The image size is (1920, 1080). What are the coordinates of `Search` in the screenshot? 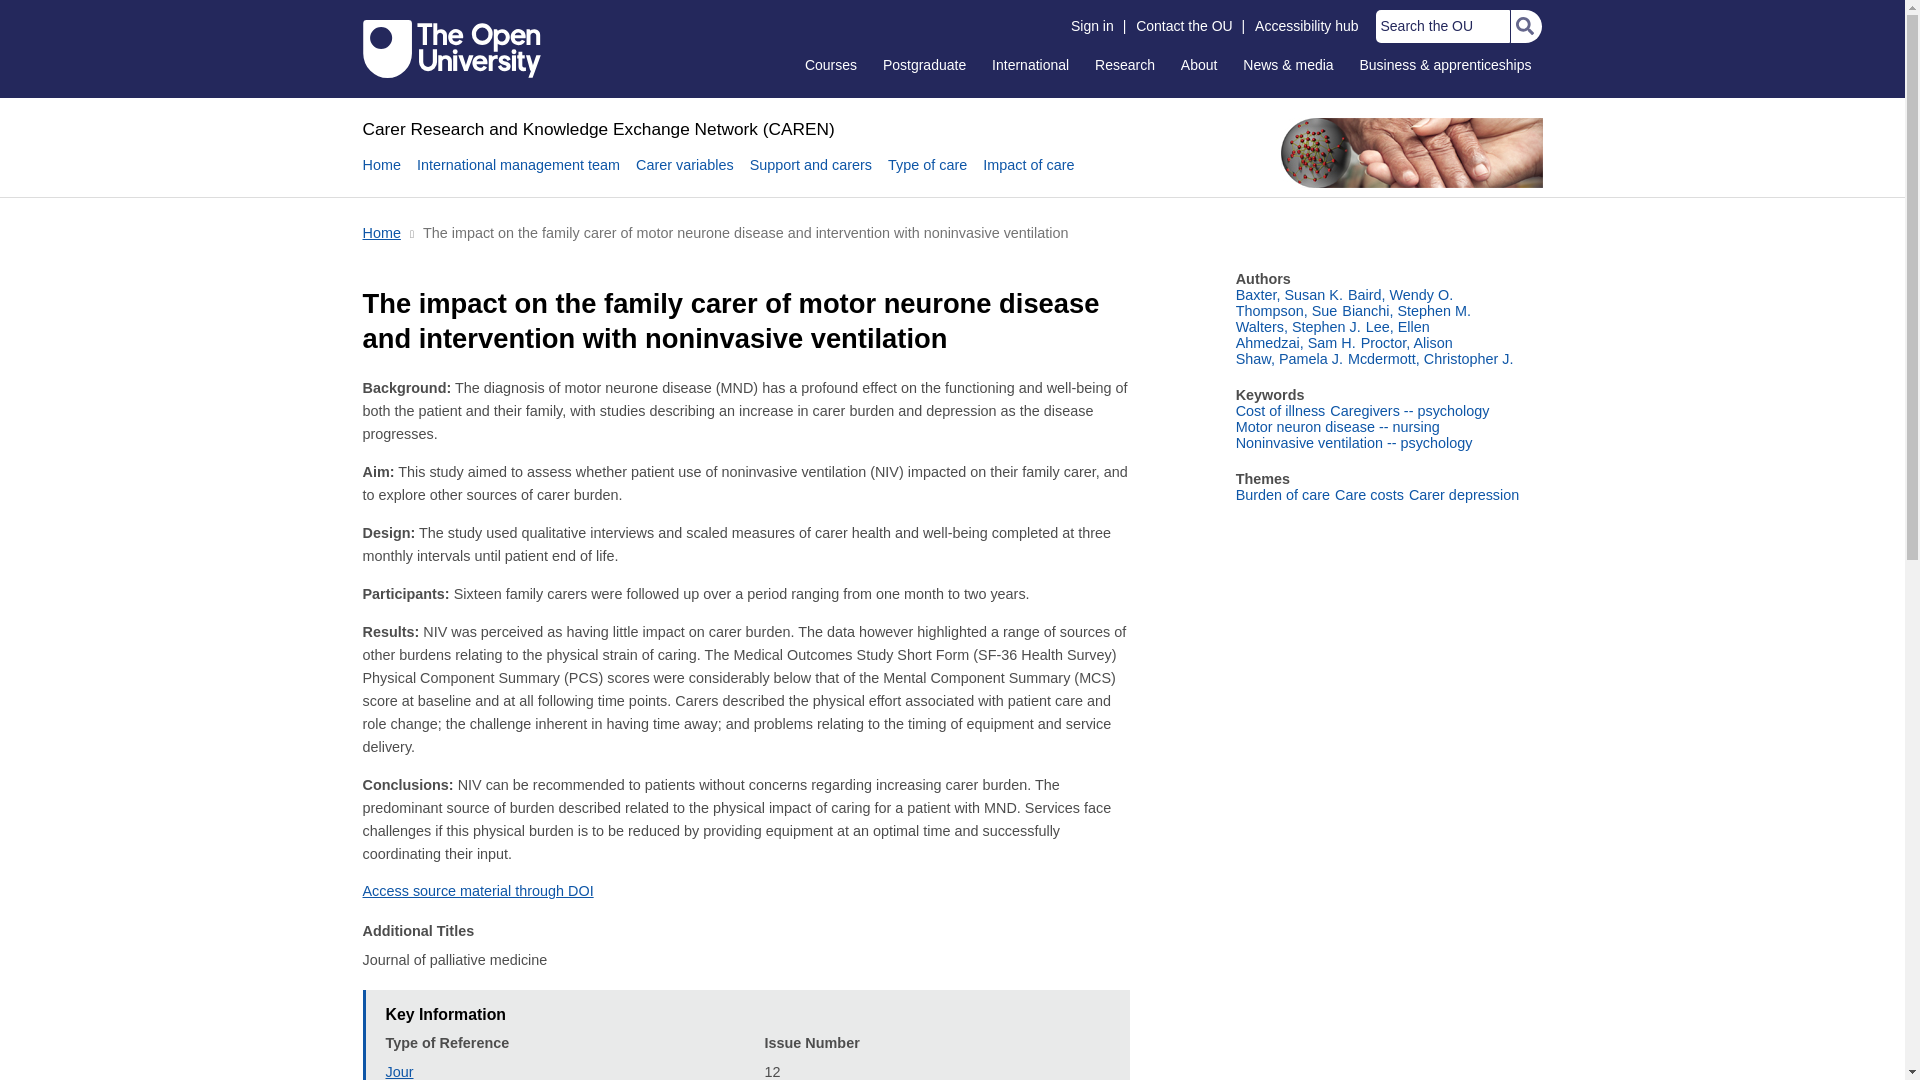 It's located at (1525, 26).